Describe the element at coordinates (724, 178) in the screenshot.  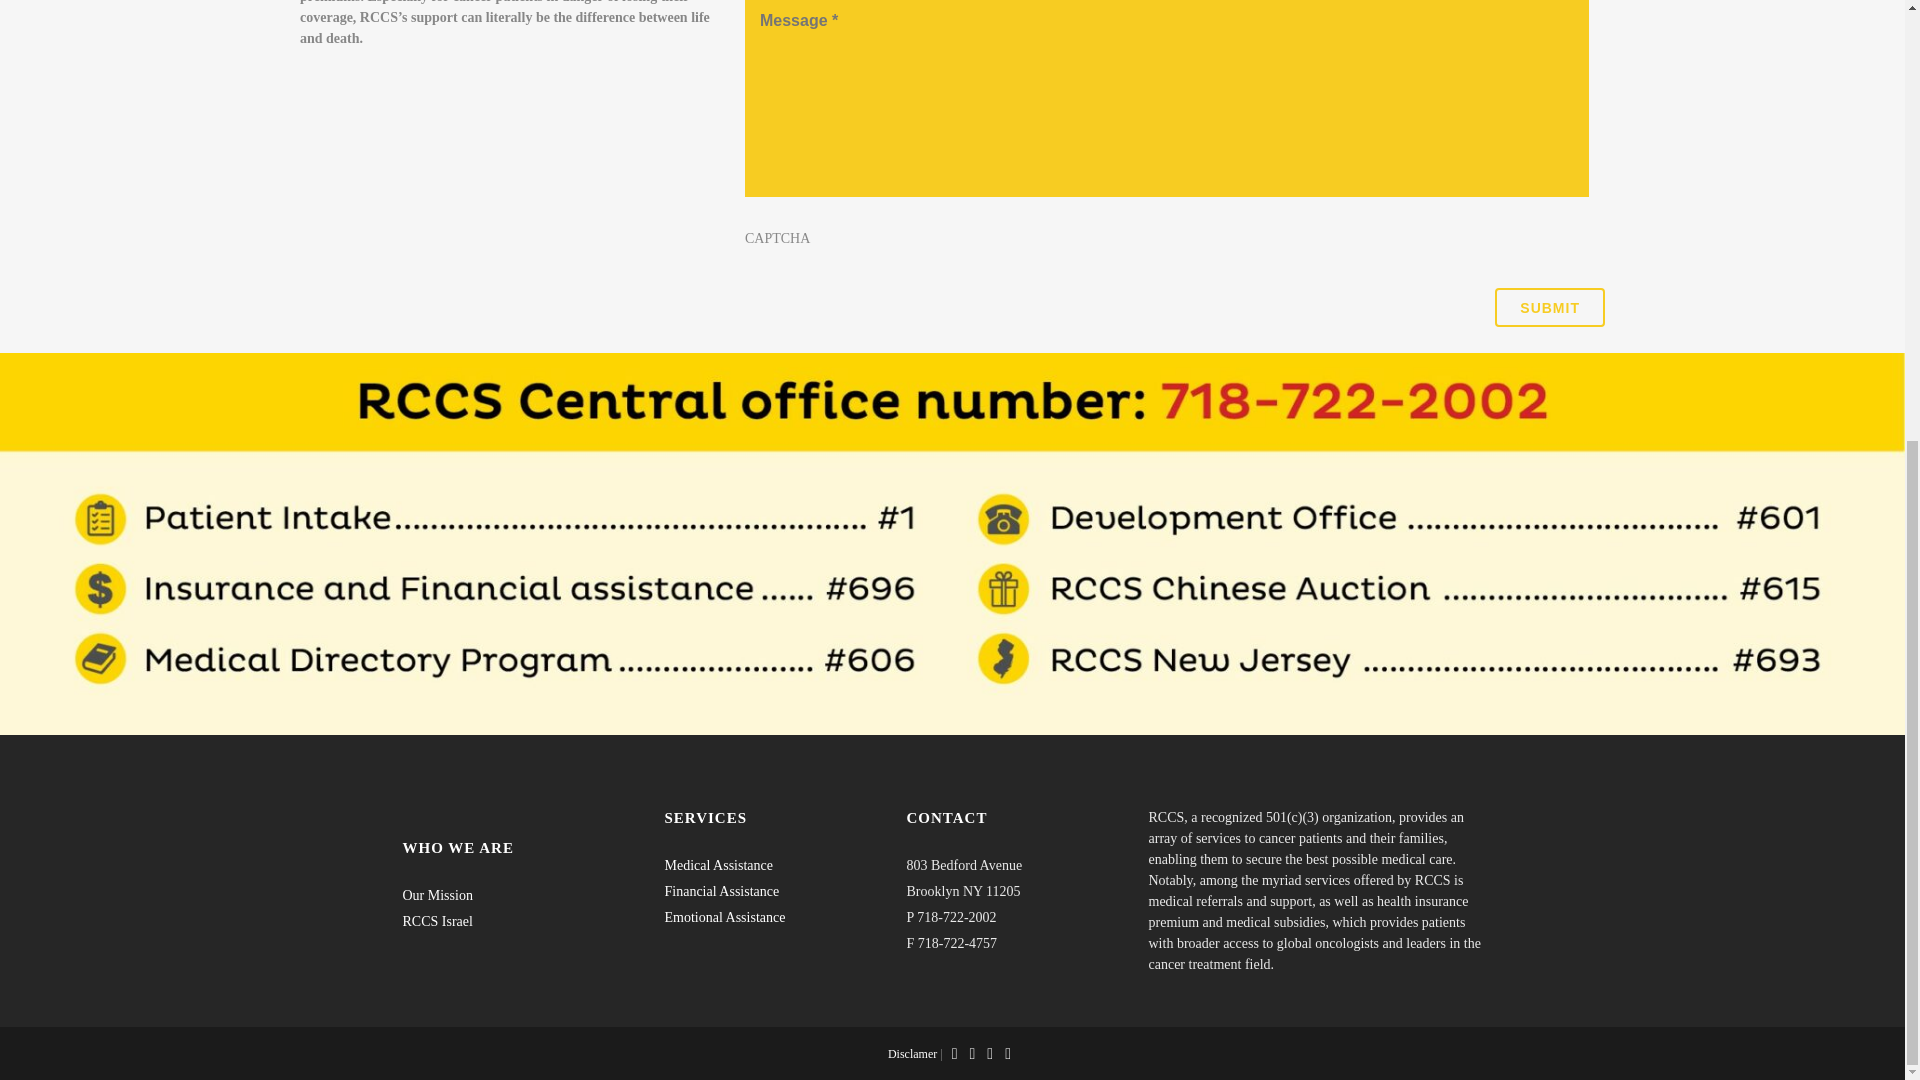
I see `Emotional Assistance` at that location.